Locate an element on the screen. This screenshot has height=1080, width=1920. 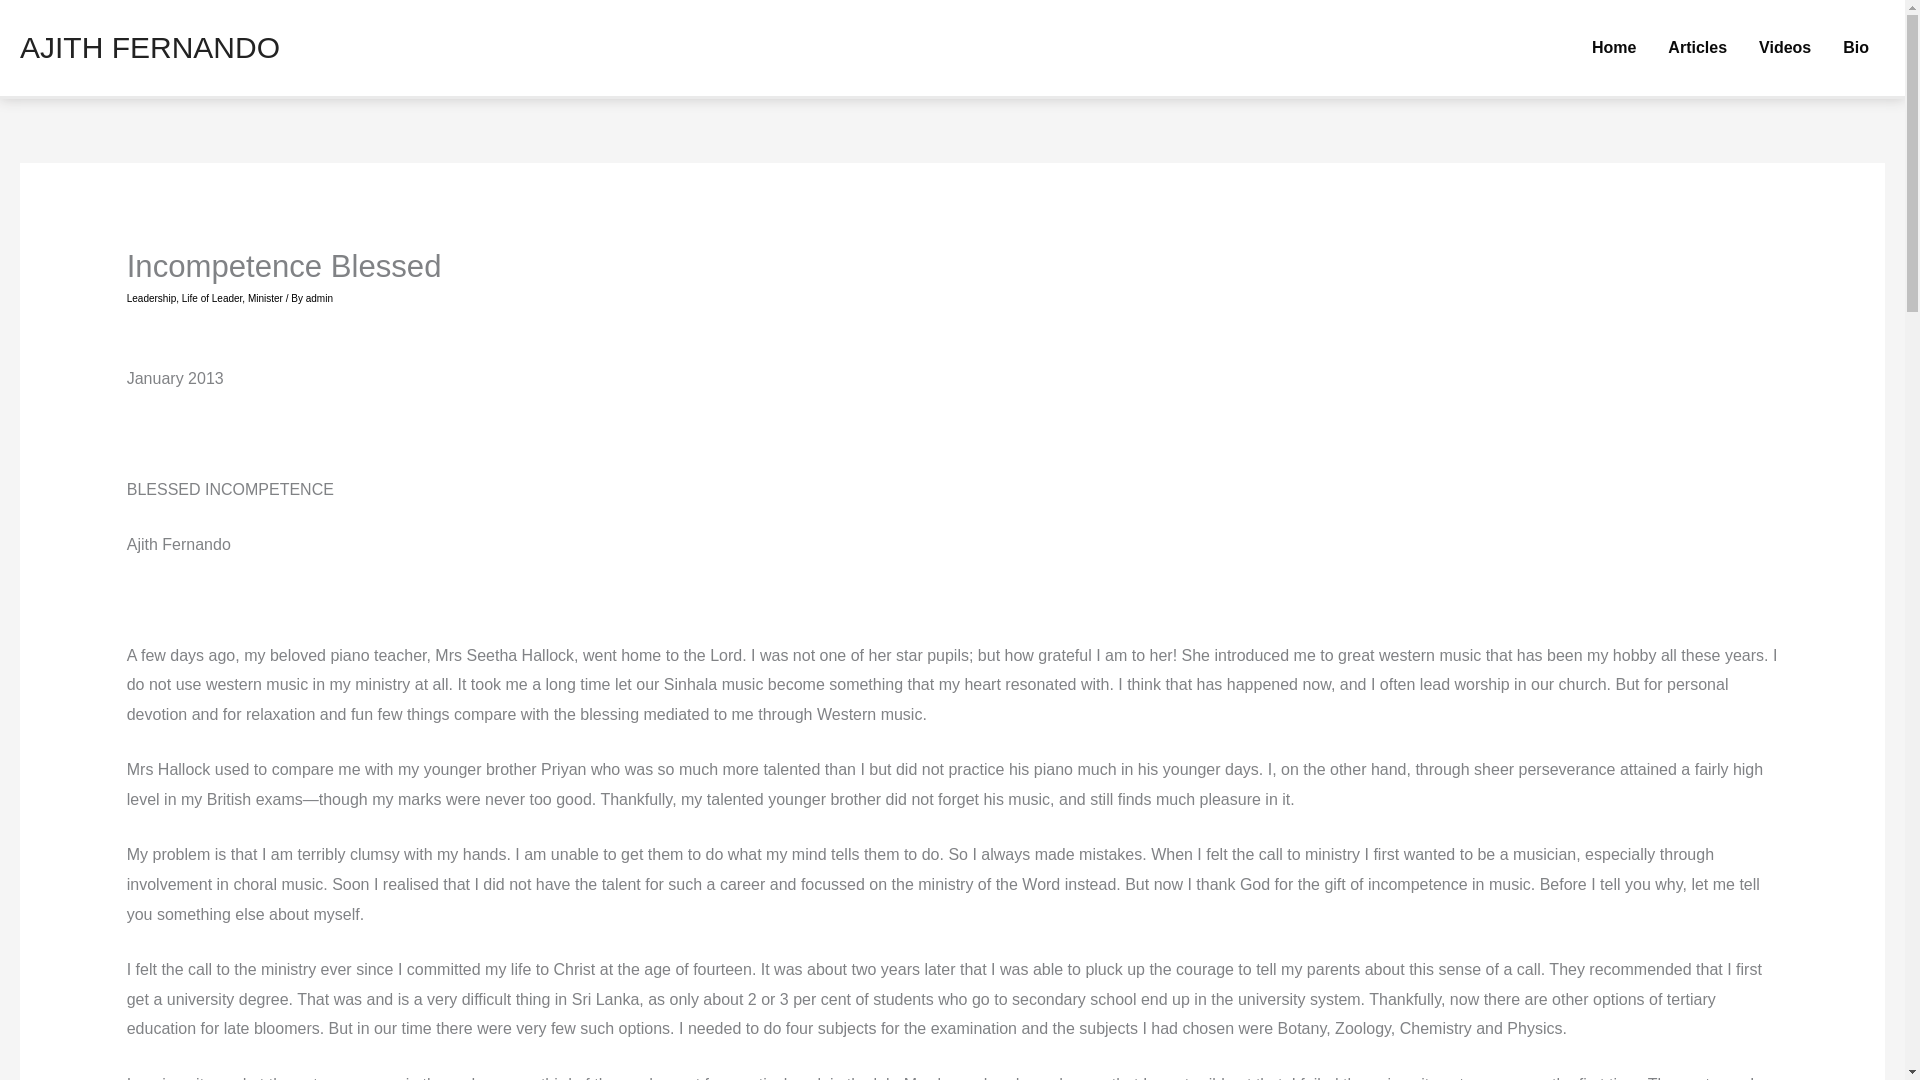
Leadership, Life of Leader, Minister is located at coordinates (204, 298).